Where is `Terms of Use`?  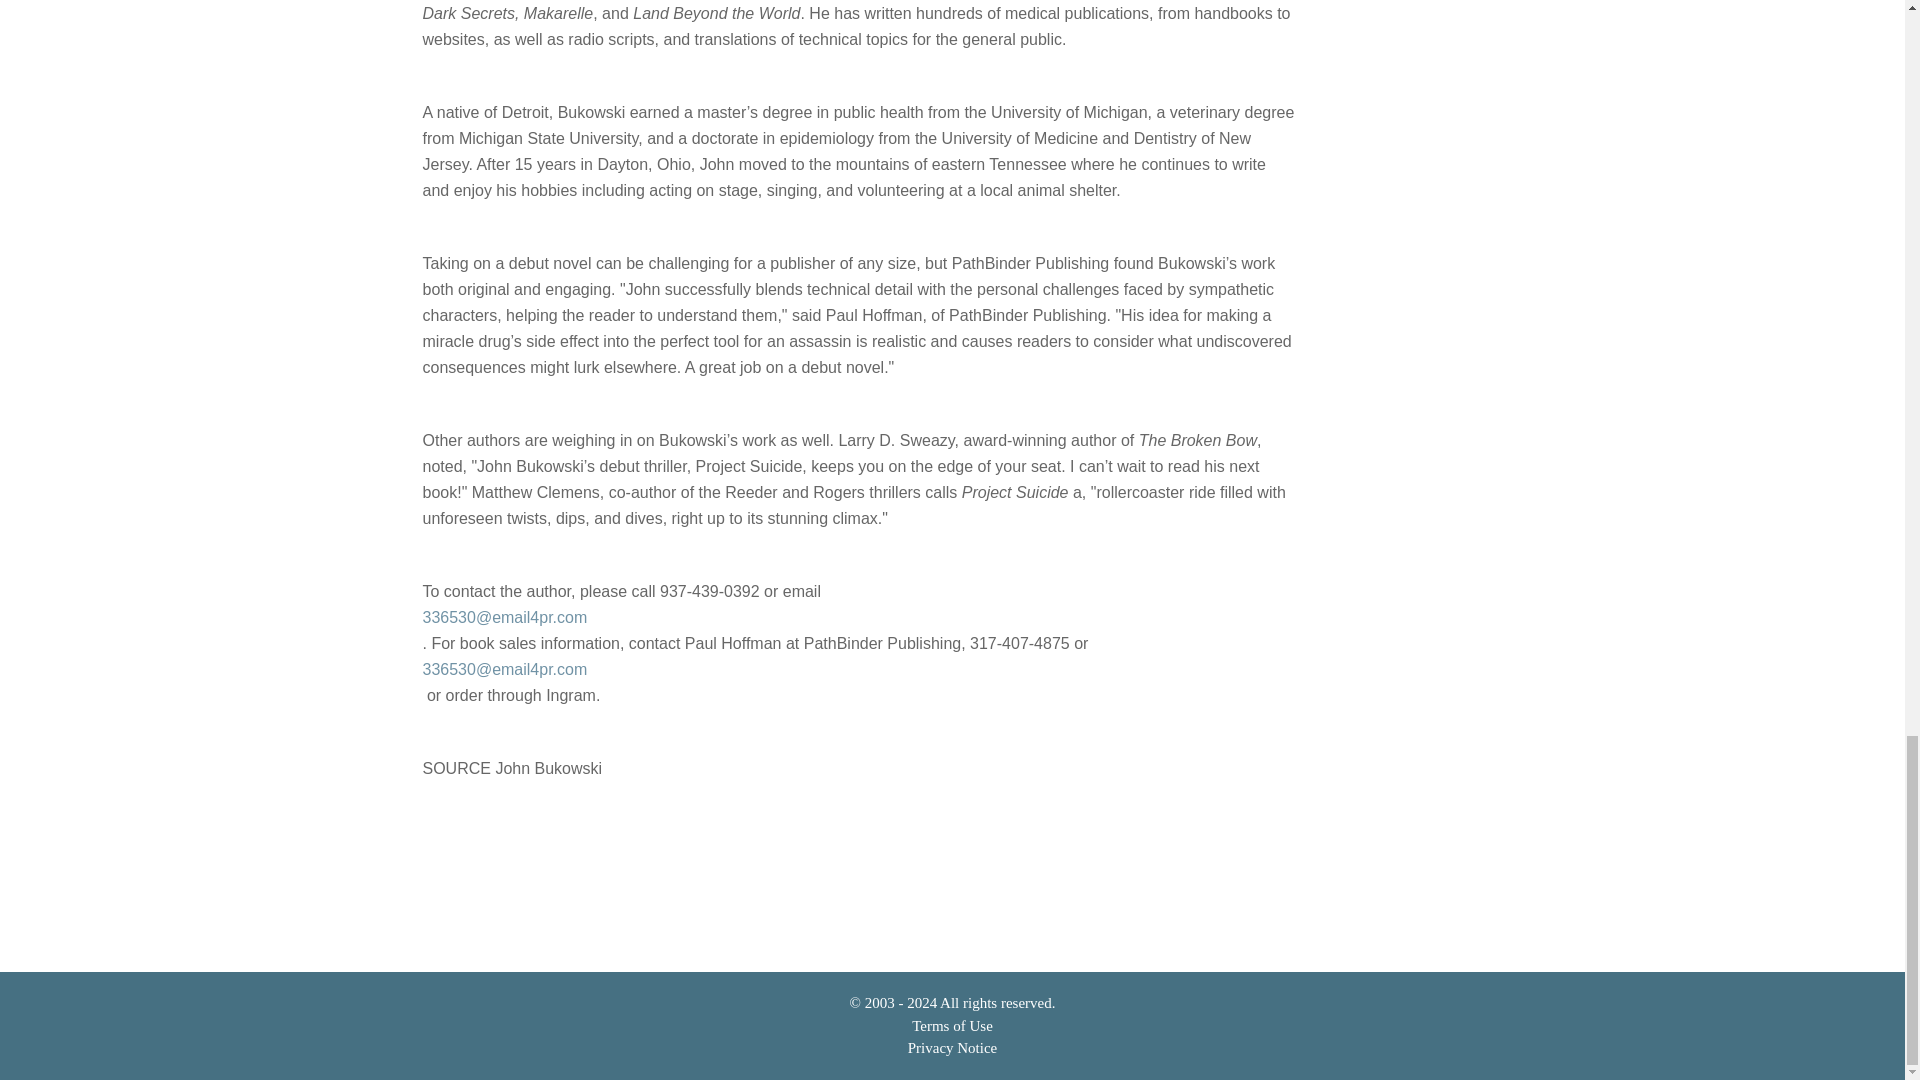 Terms of Use is located at coordinates (952, 1026).